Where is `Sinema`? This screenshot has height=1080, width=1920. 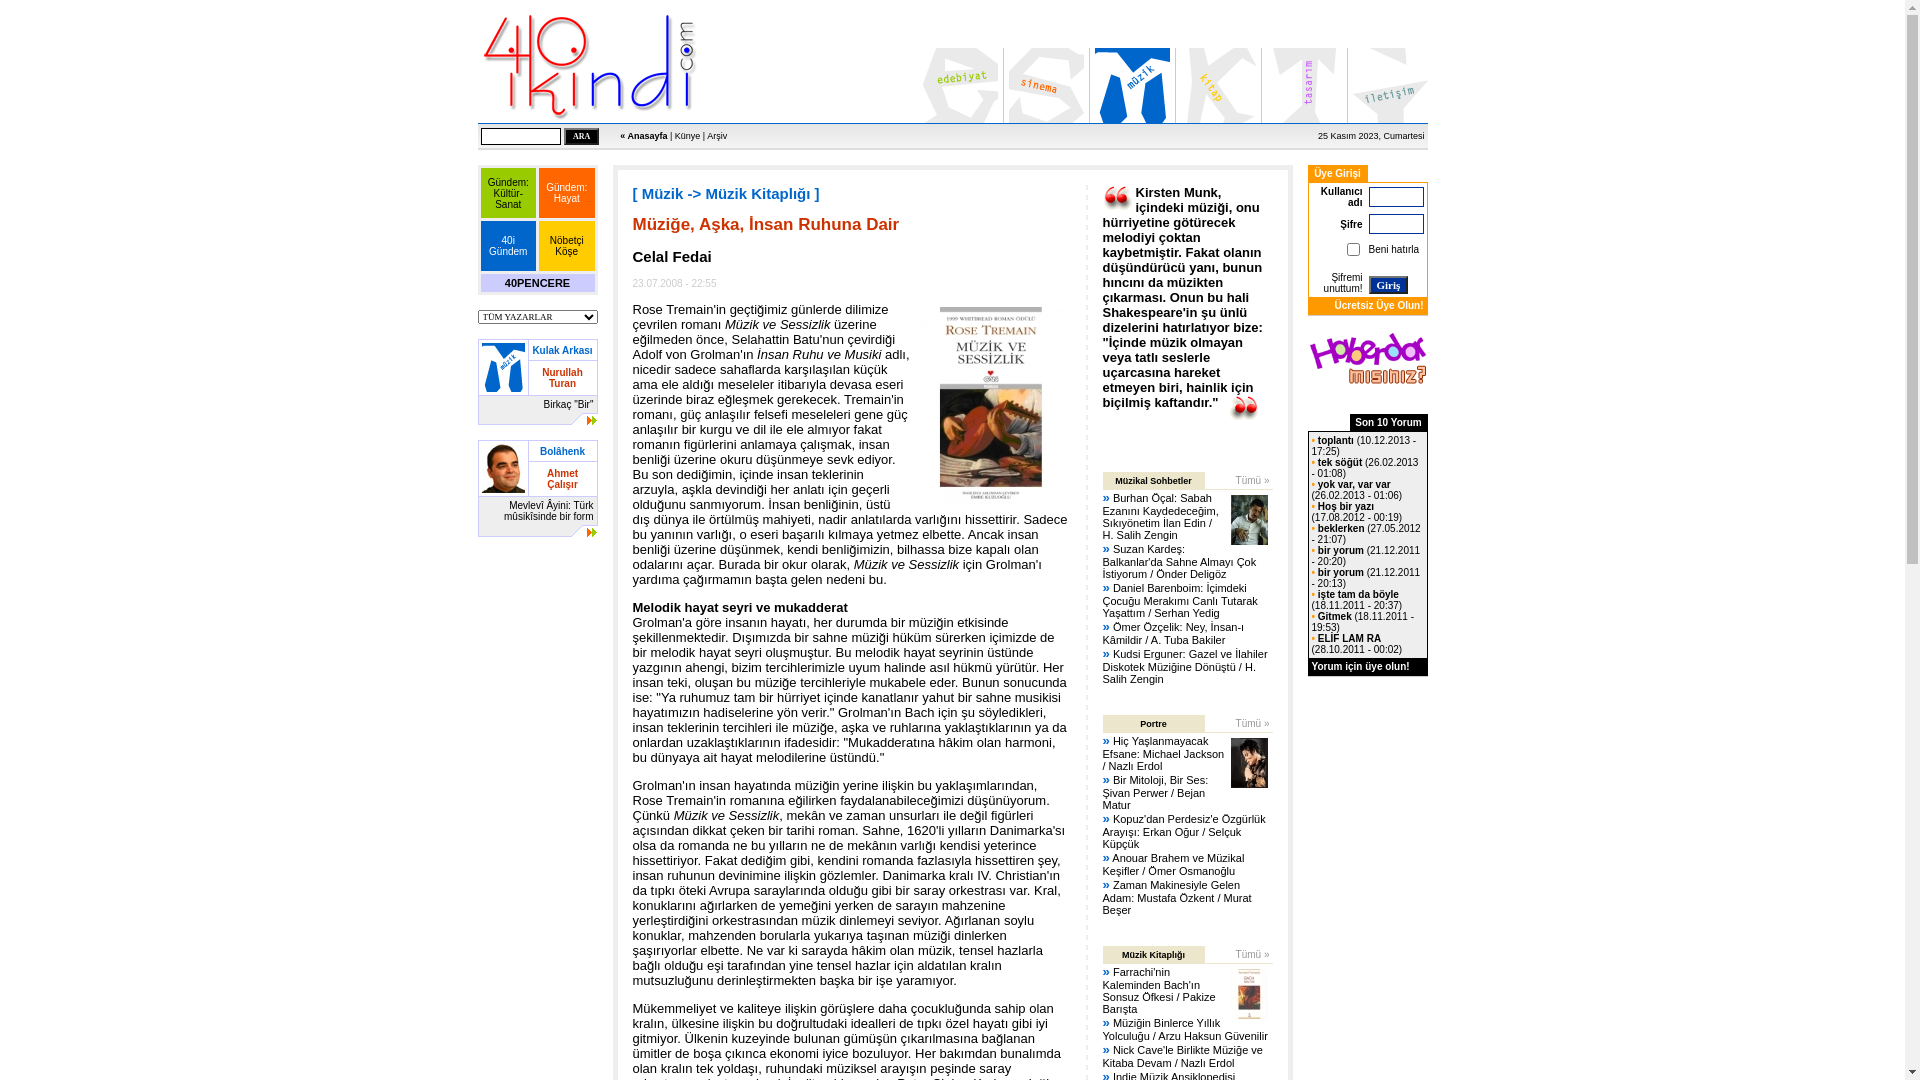 Sinema is located at coordinates (1046, 86).